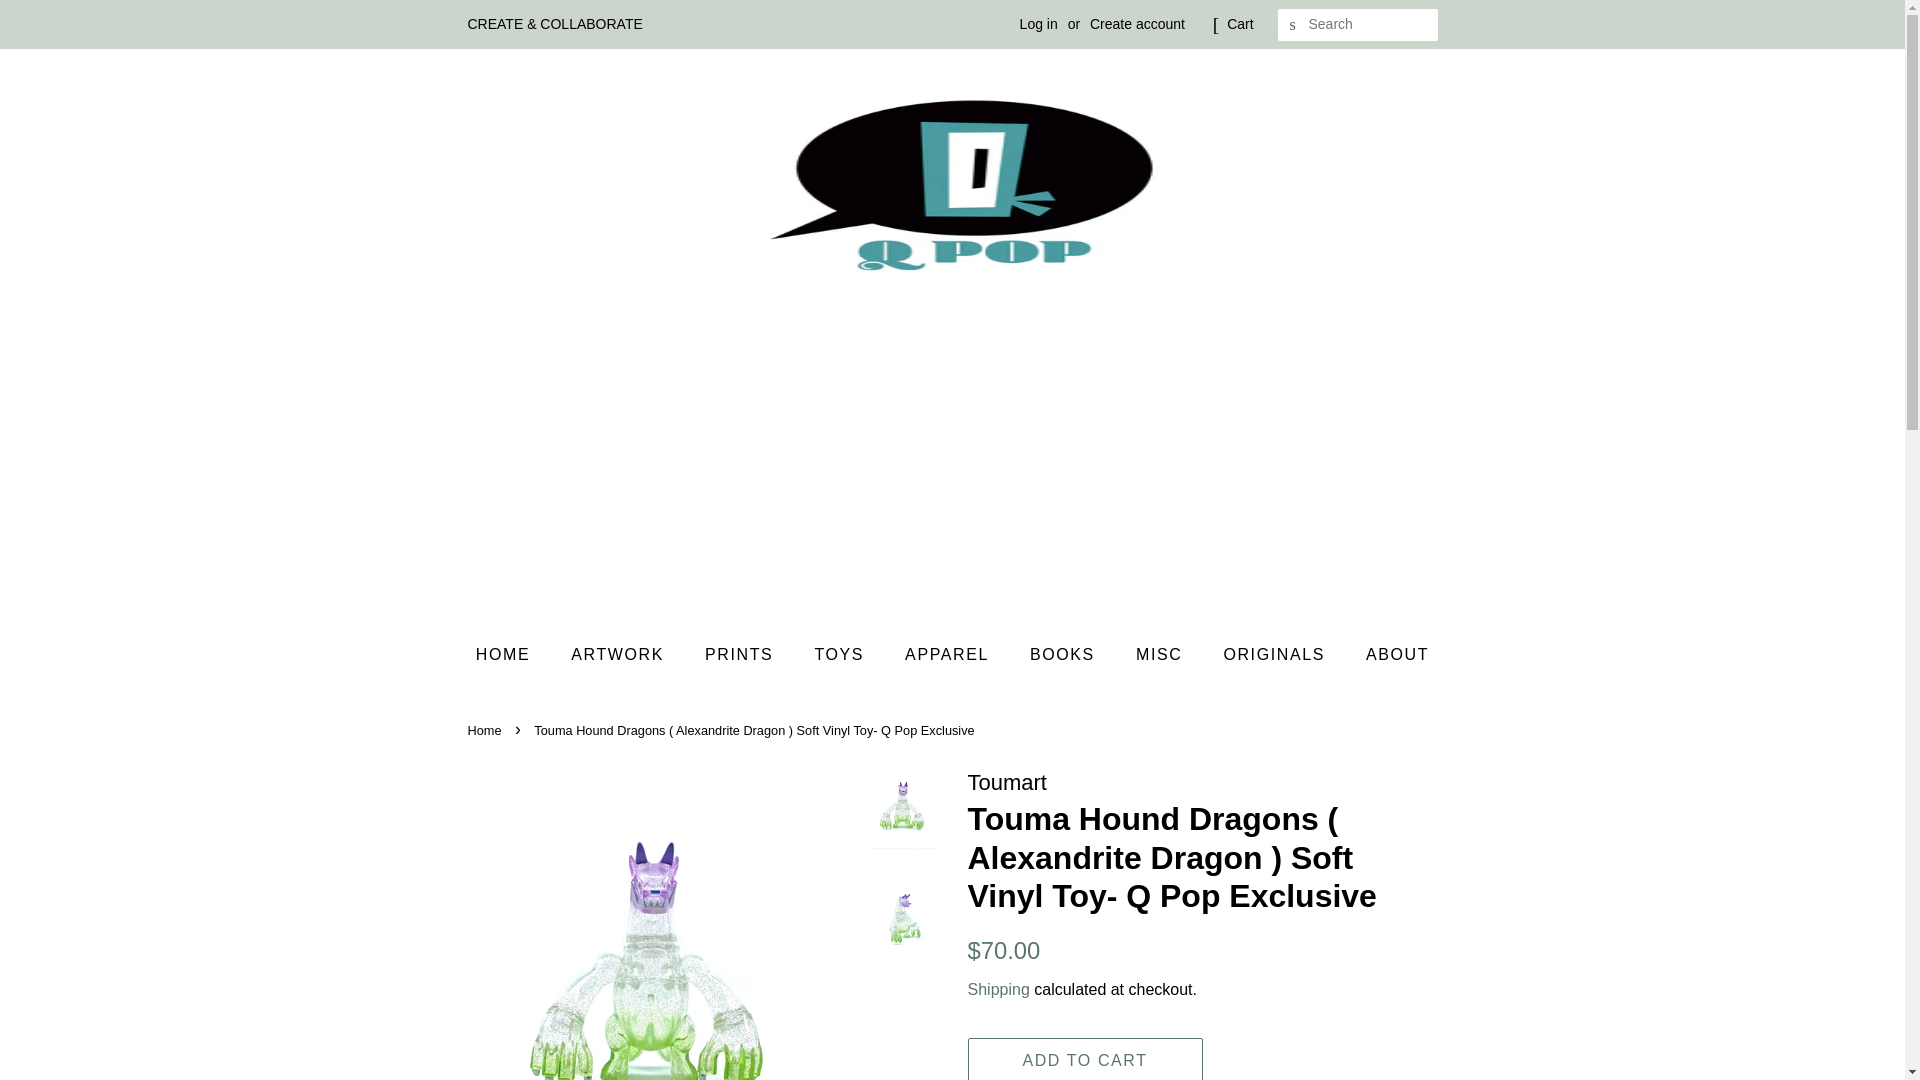 This screenshot has width=1920, height=1080. Describe the element at coordinates (1276, 654) in the screenshot. I see `ORIGINALS` at that location.